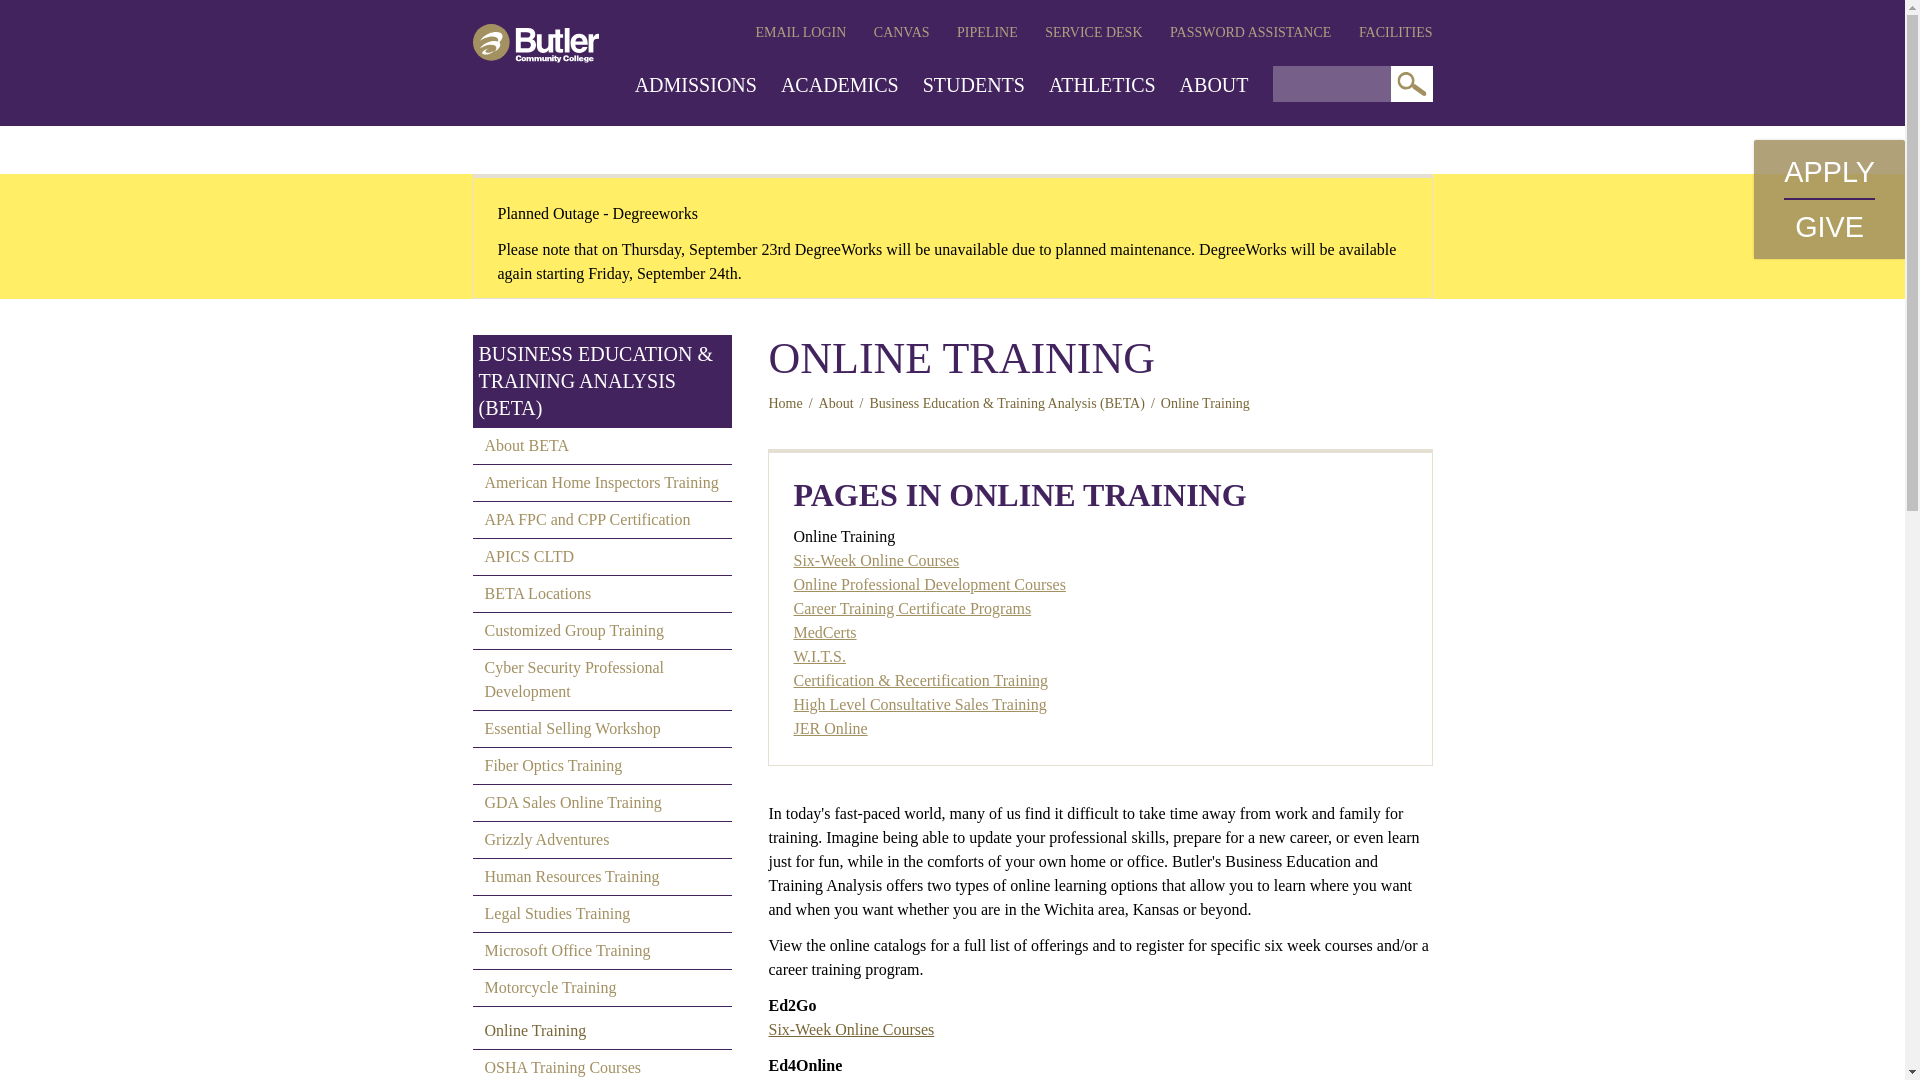 The image size is (1920, 1080). What do you see at coordinates (1829, 171) in the screenshot?
I see `Apply Now` at bounding box center [1829, 171].